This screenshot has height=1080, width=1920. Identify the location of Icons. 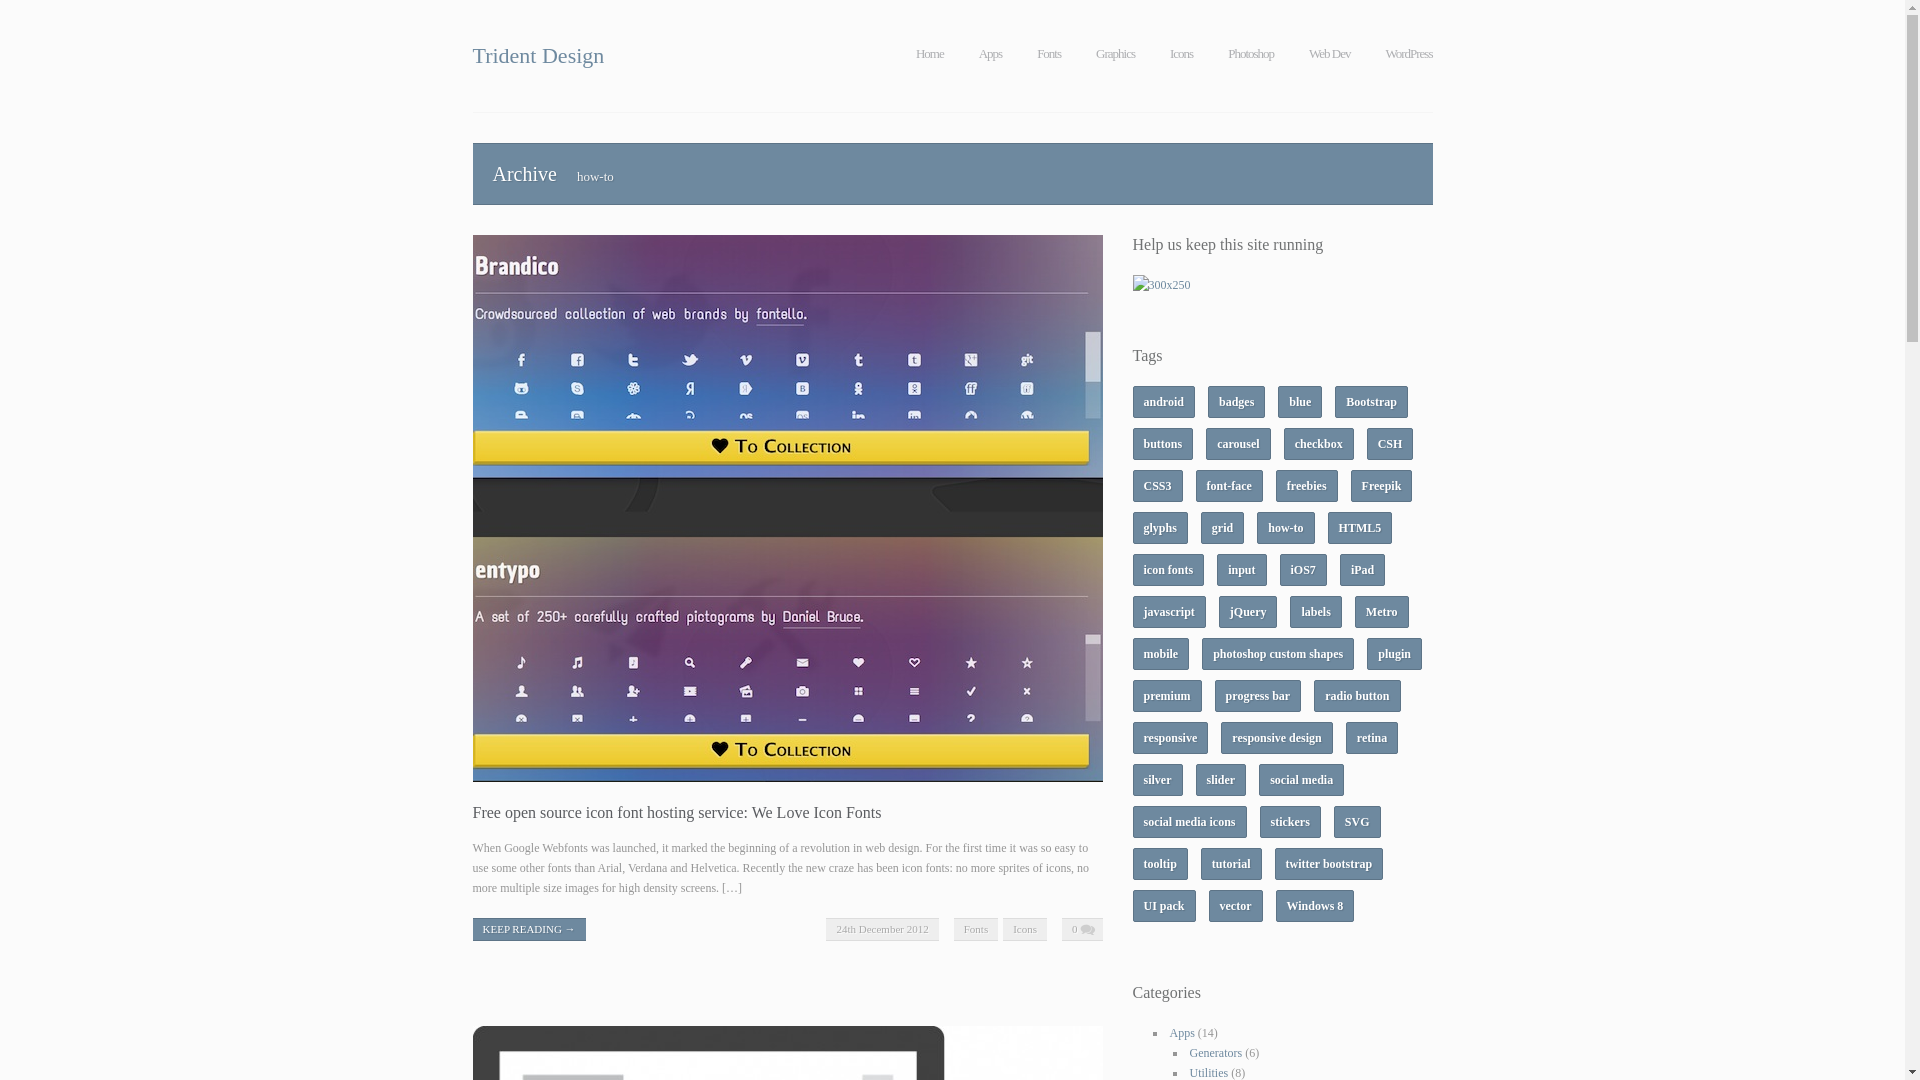
(1024, 929).